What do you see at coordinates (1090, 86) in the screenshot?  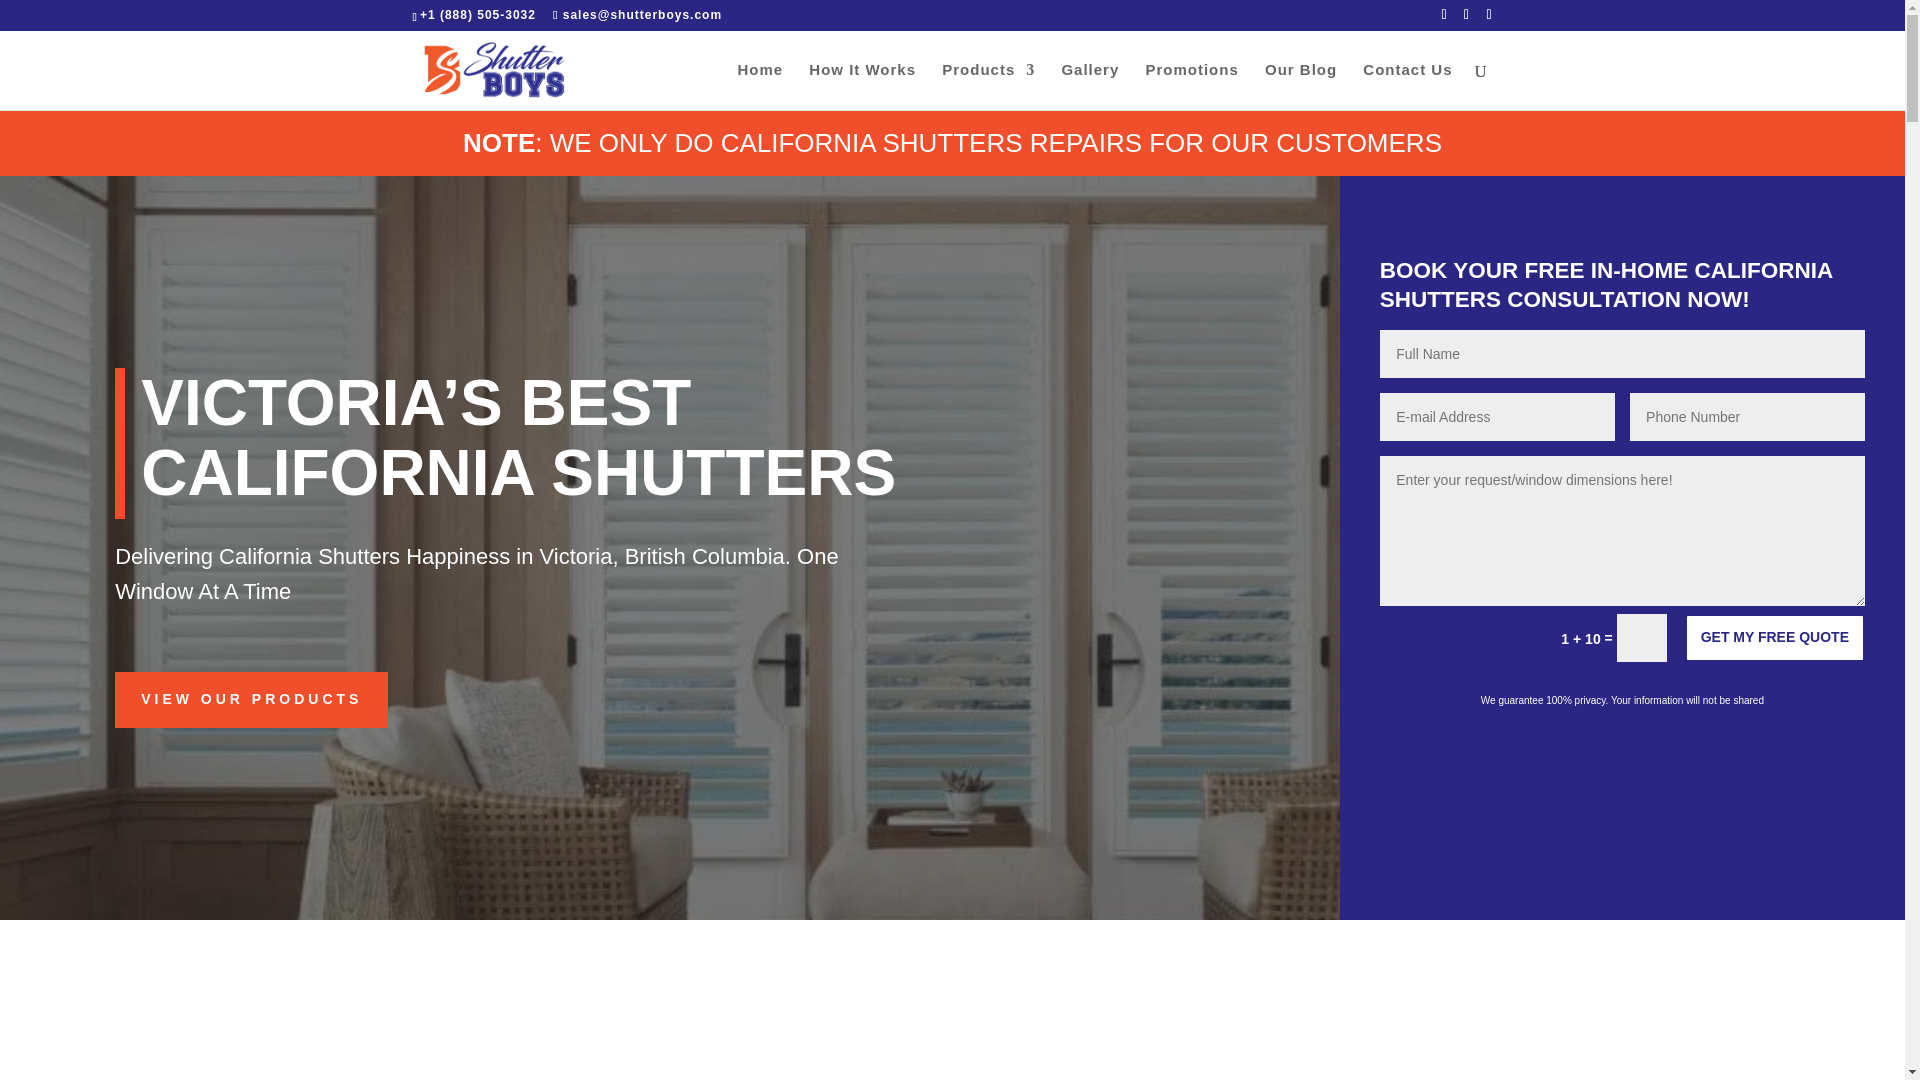 I see `Gallery` at bounding box center [1090, 86].